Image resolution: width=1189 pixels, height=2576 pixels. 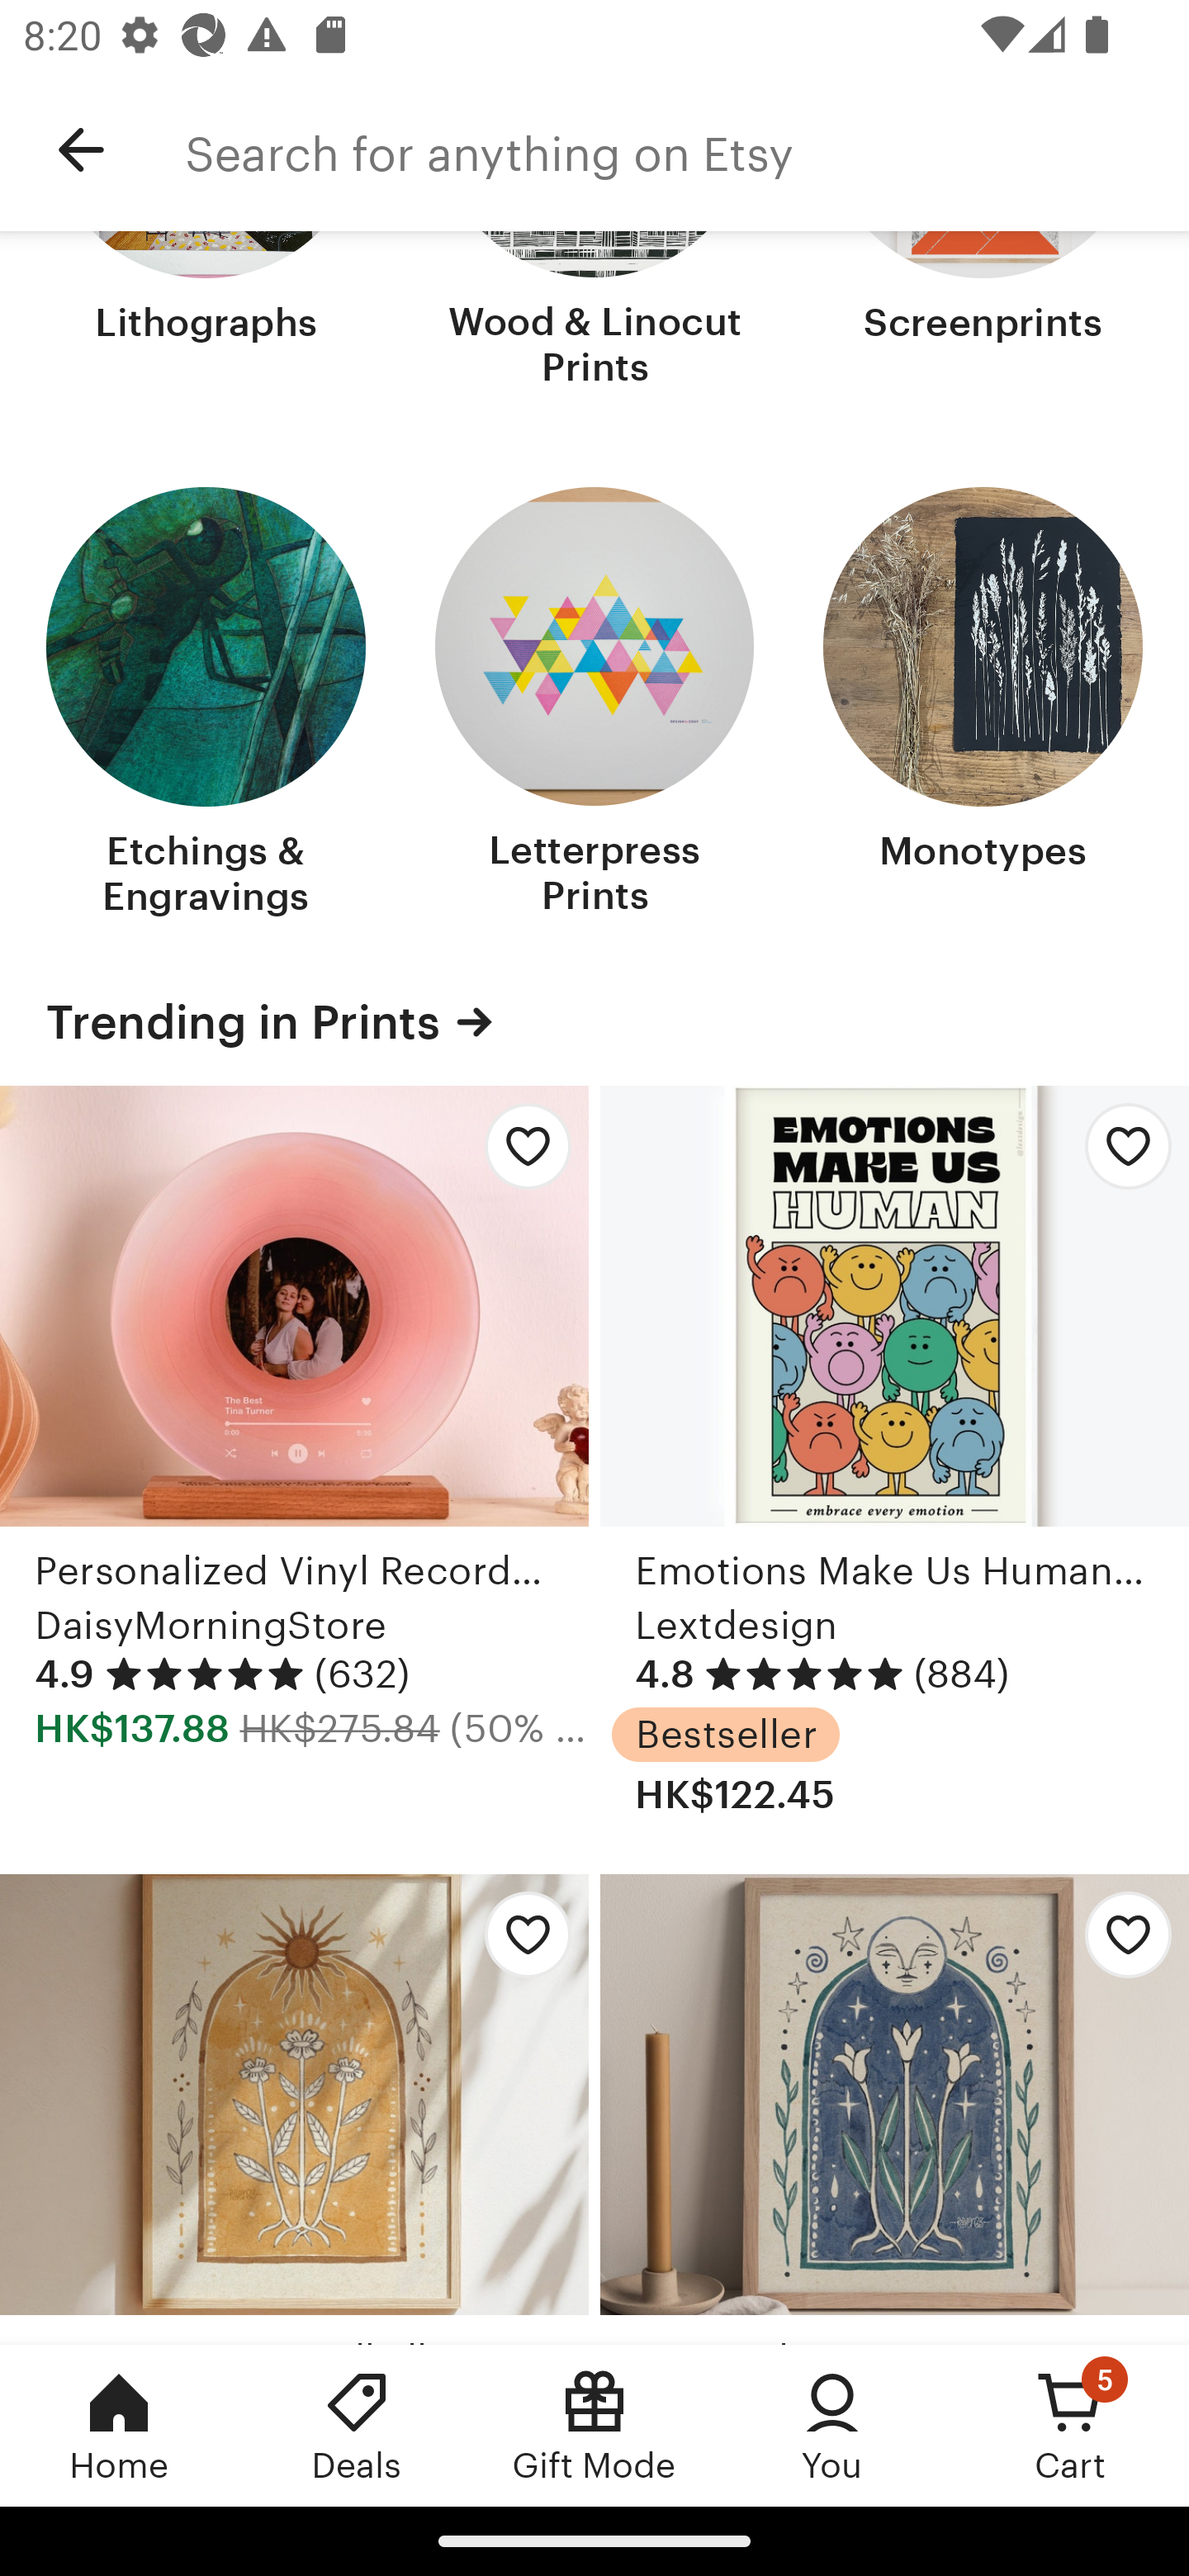 What do you see at coordinates (594, 705) in the screenshot?
I see `Letterpress Prints` at bounding box center [594, 705].